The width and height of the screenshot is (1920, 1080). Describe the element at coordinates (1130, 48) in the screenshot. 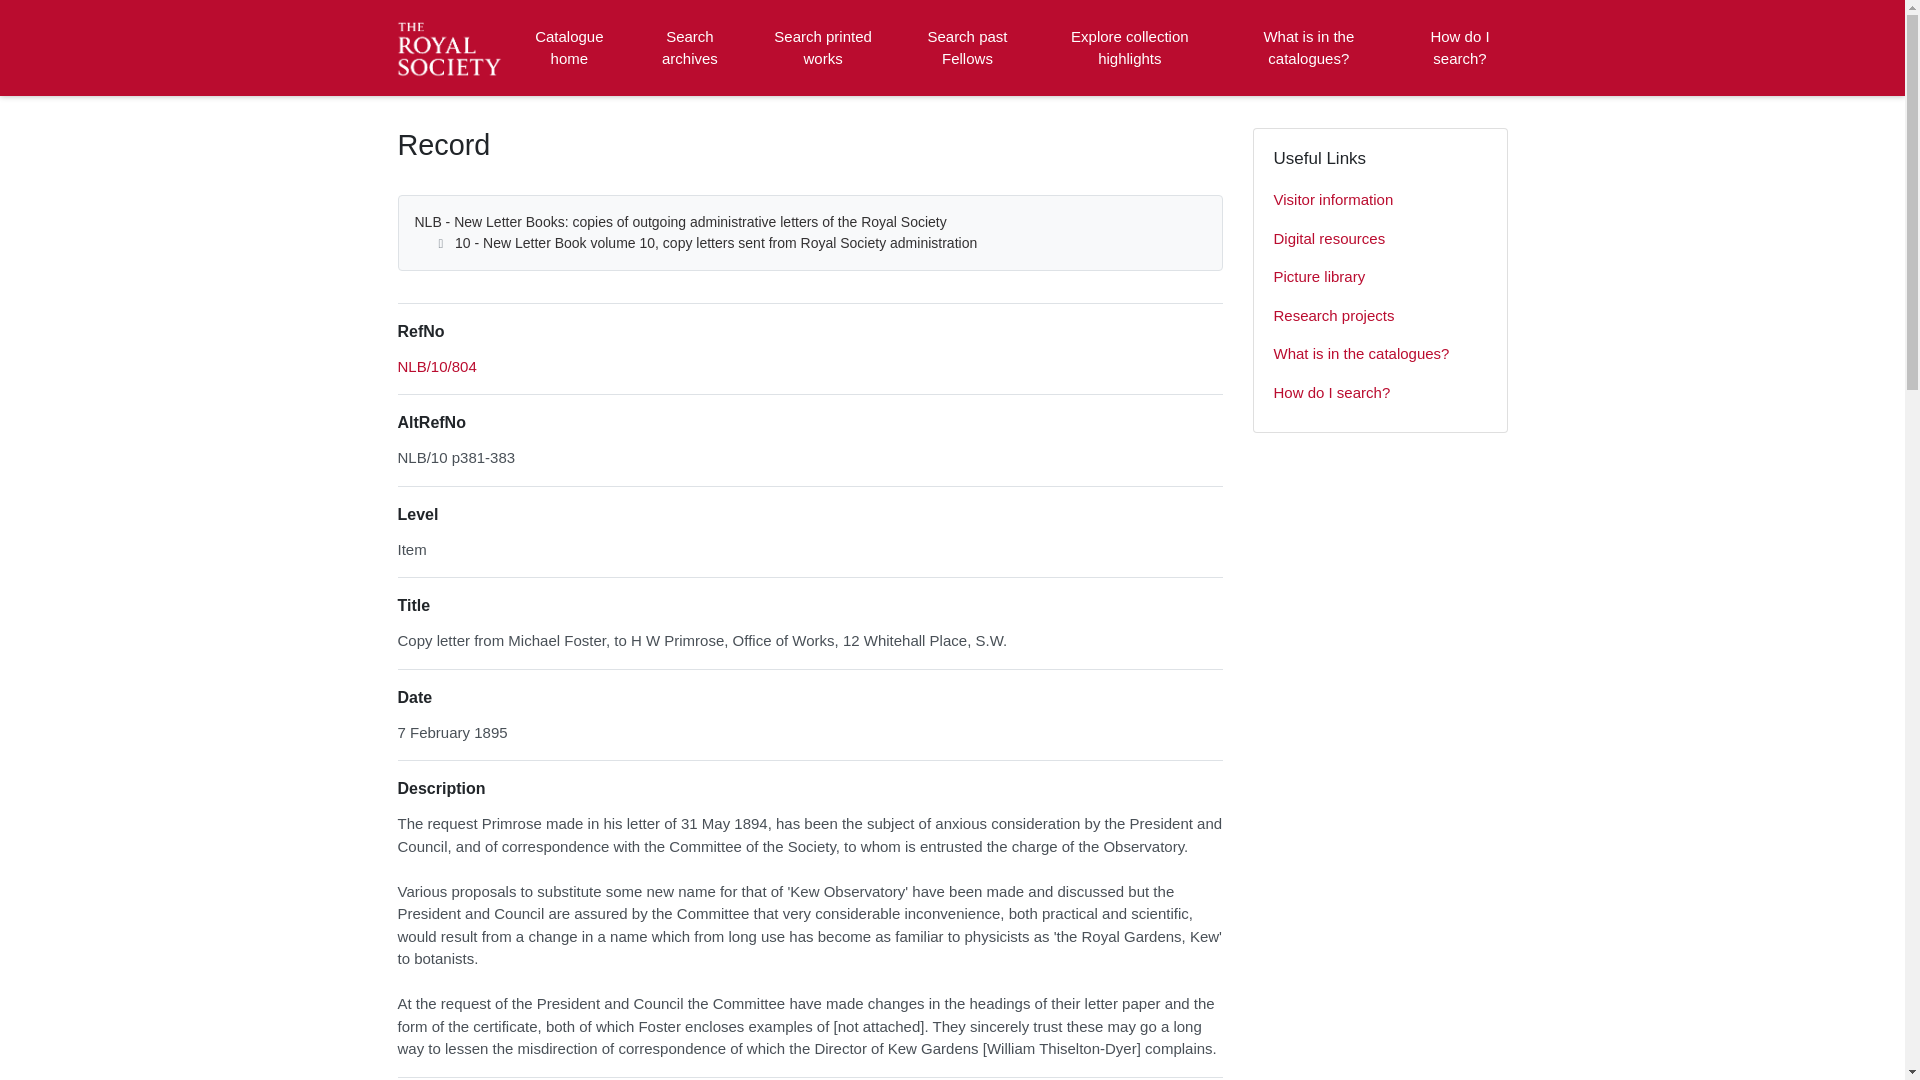

I see `Explore collection highlights` at that location.